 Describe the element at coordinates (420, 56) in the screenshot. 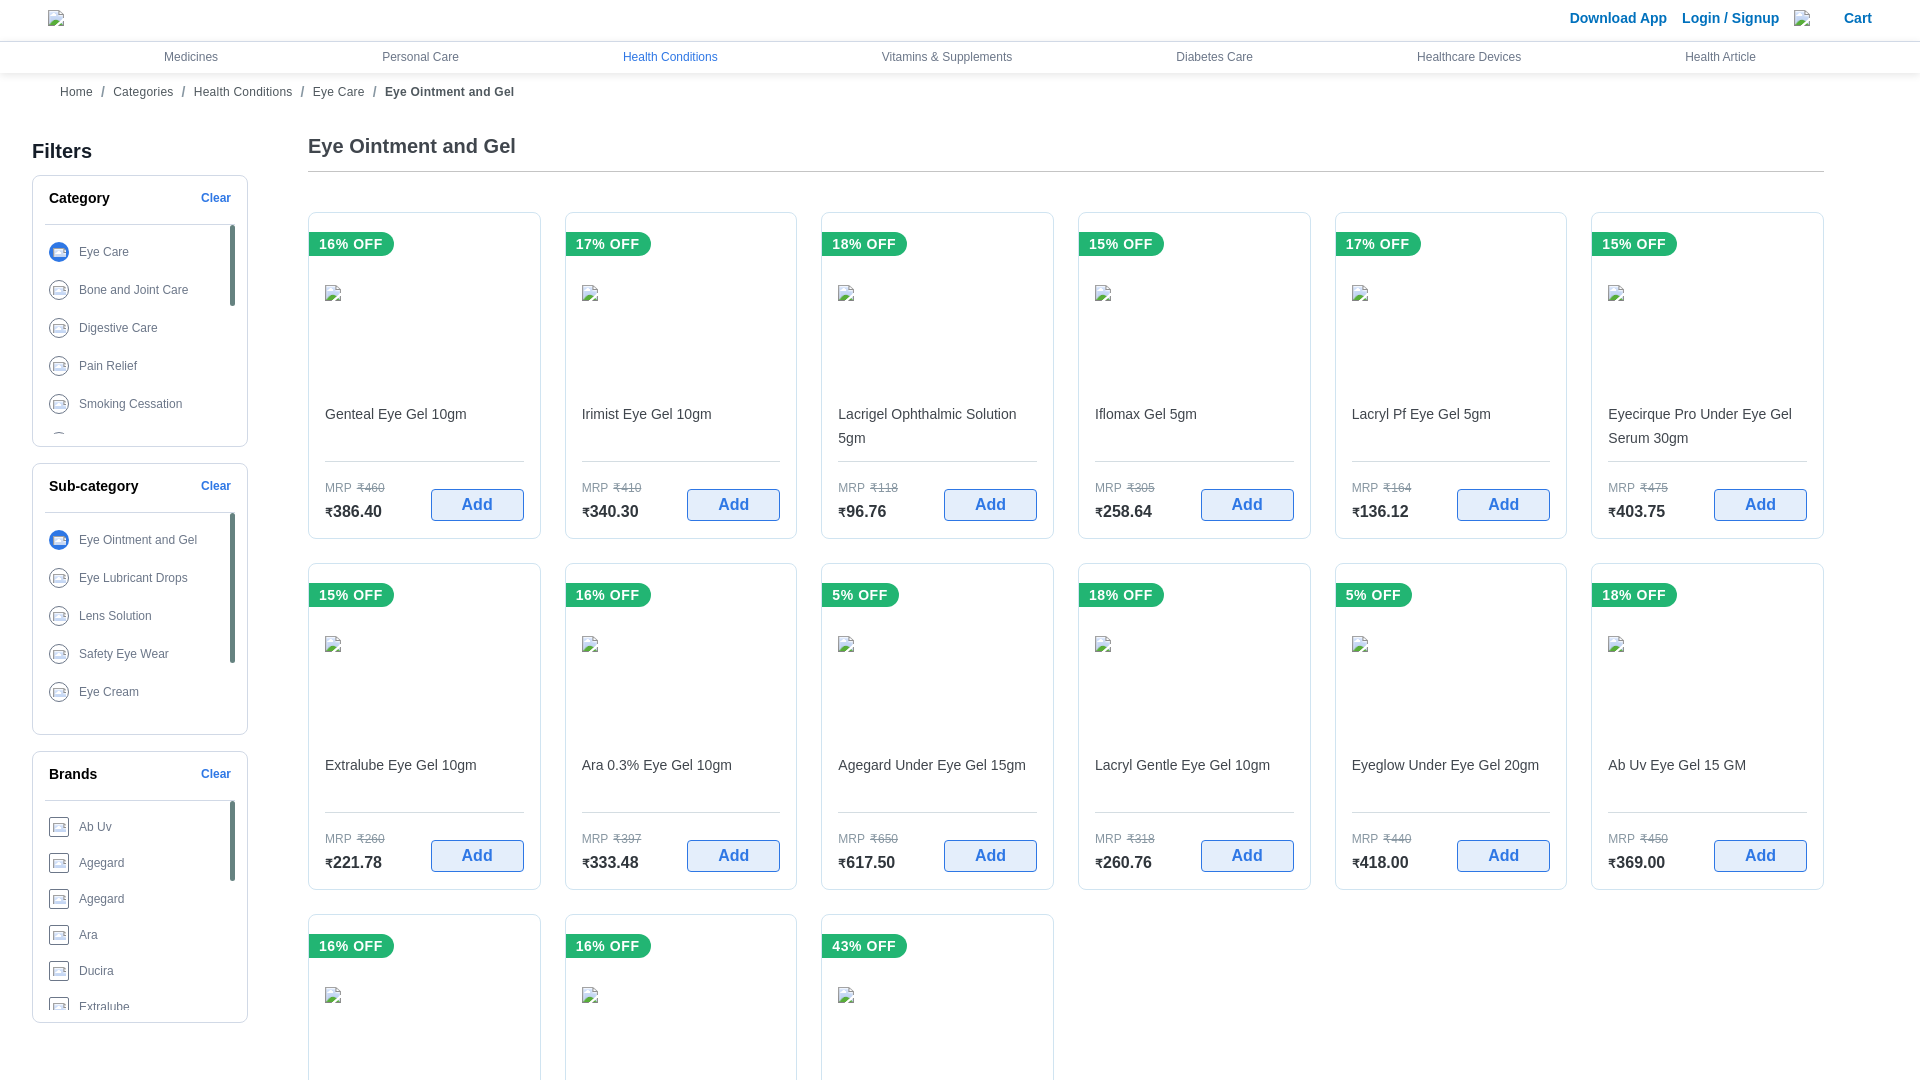

I see `Personal Care` at that location.